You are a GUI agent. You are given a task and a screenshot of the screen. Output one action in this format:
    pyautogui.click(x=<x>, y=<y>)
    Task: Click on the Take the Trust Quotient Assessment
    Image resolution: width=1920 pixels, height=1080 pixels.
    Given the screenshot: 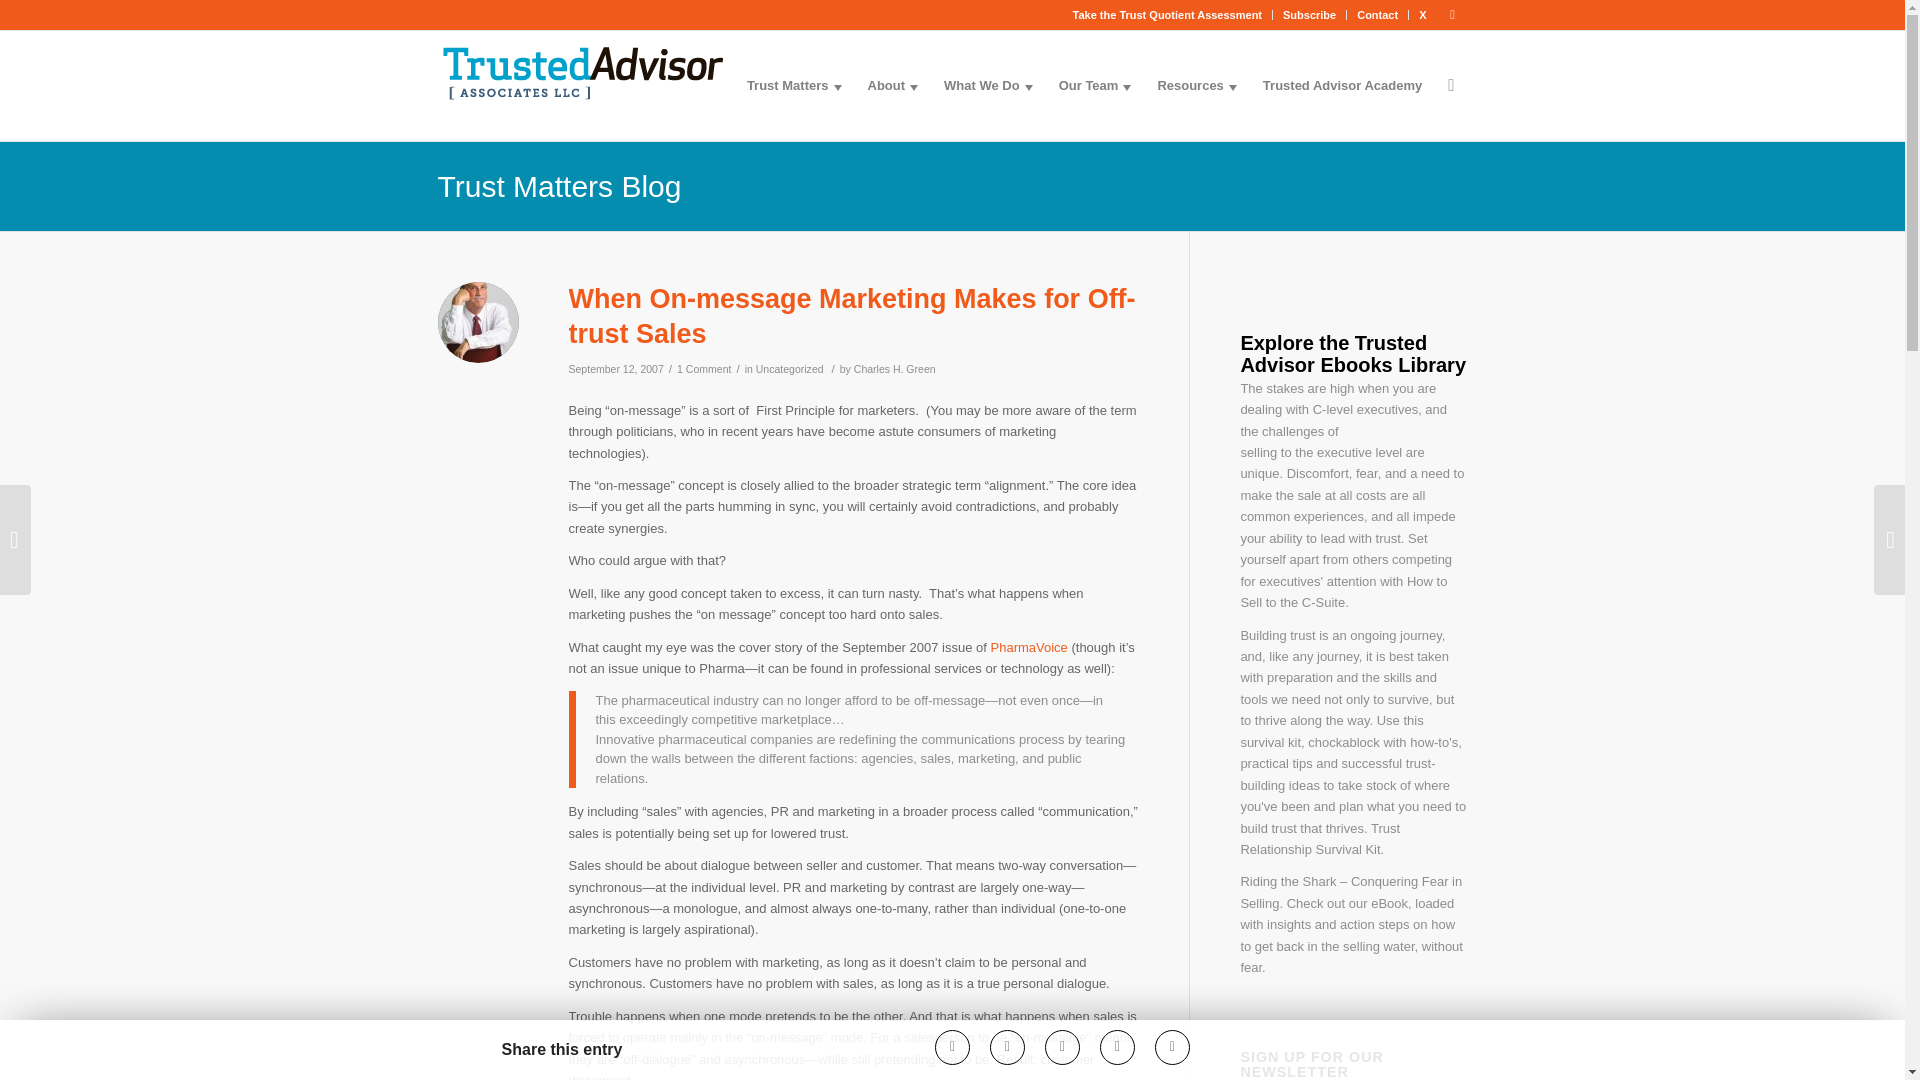 What is the action you would take?
    pyautogui.click(x=1168, y=15)
    